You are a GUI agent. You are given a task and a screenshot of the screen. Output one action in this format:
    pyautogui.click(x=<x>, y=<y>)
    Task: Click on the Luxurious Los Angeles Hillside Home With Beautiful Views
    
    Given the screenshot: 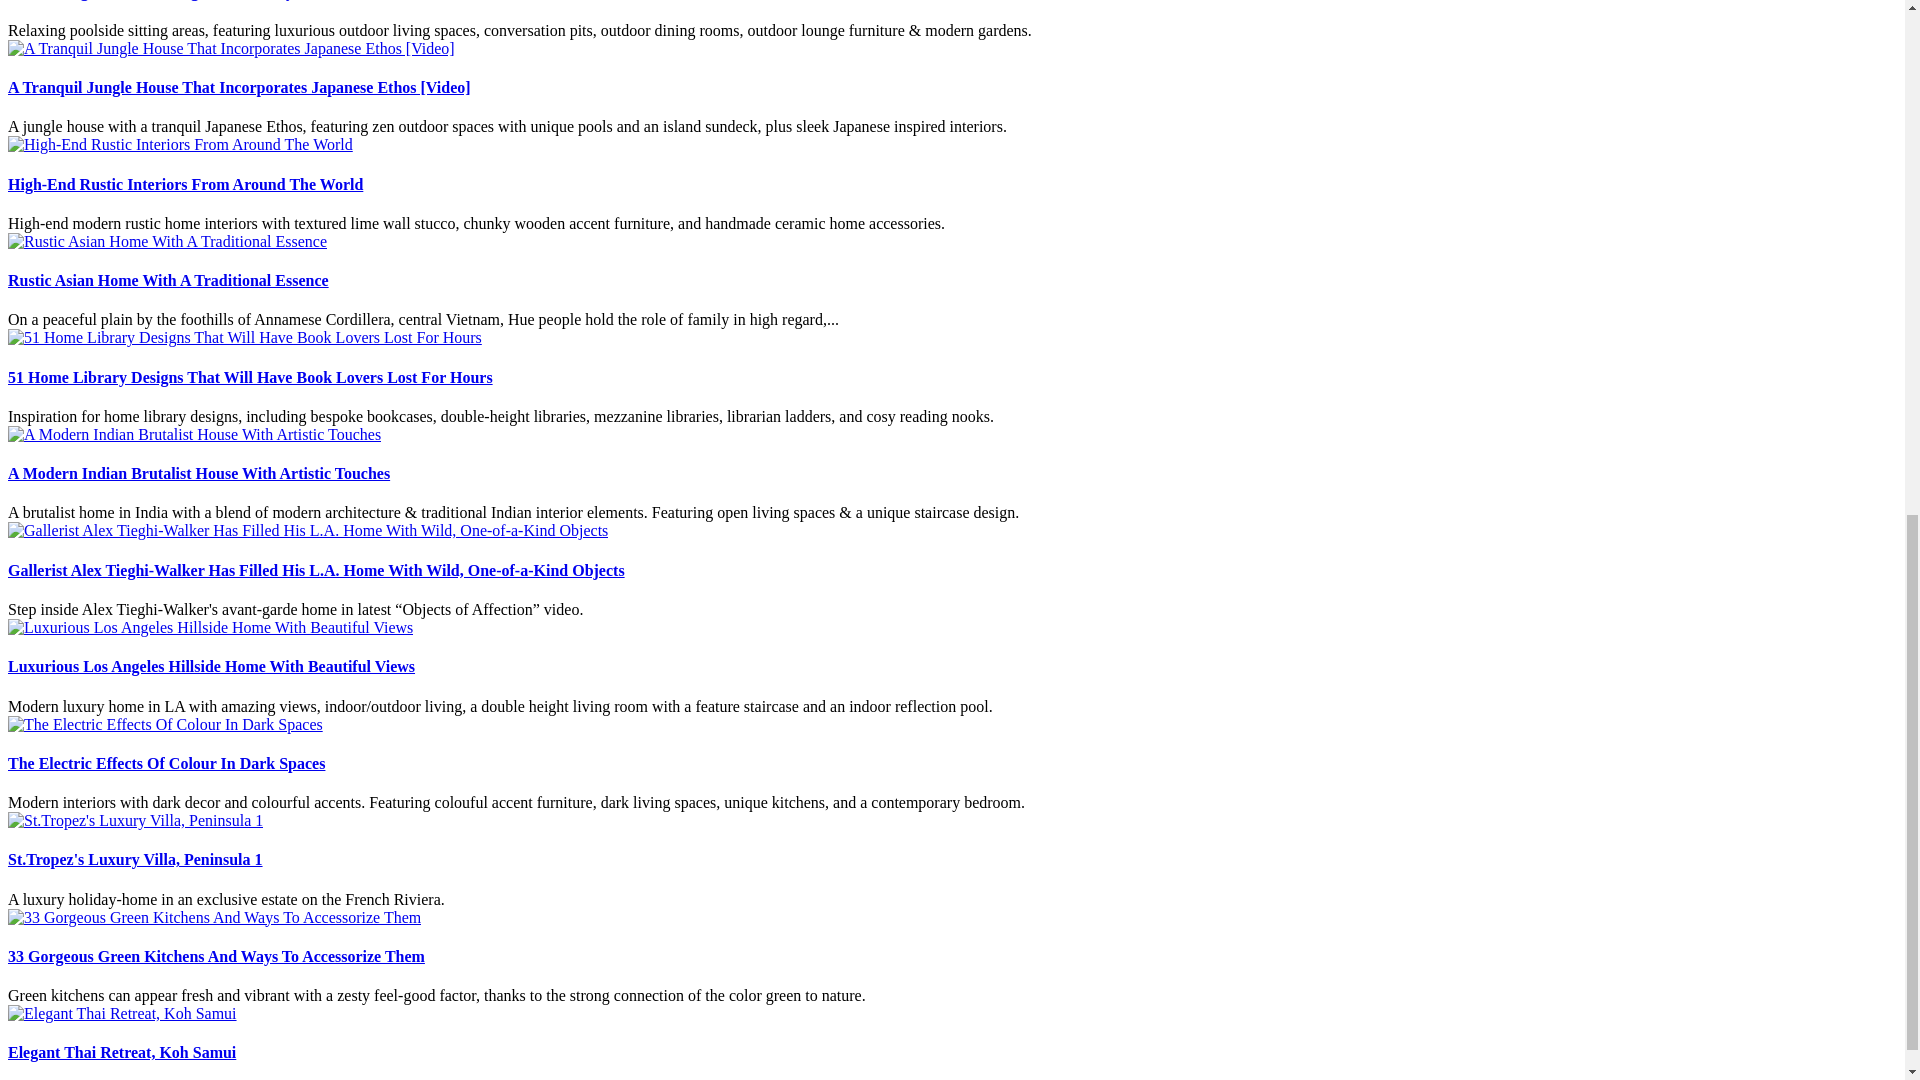 What is the action you would take?
    pyautogui.click(x=210, y=627)
    